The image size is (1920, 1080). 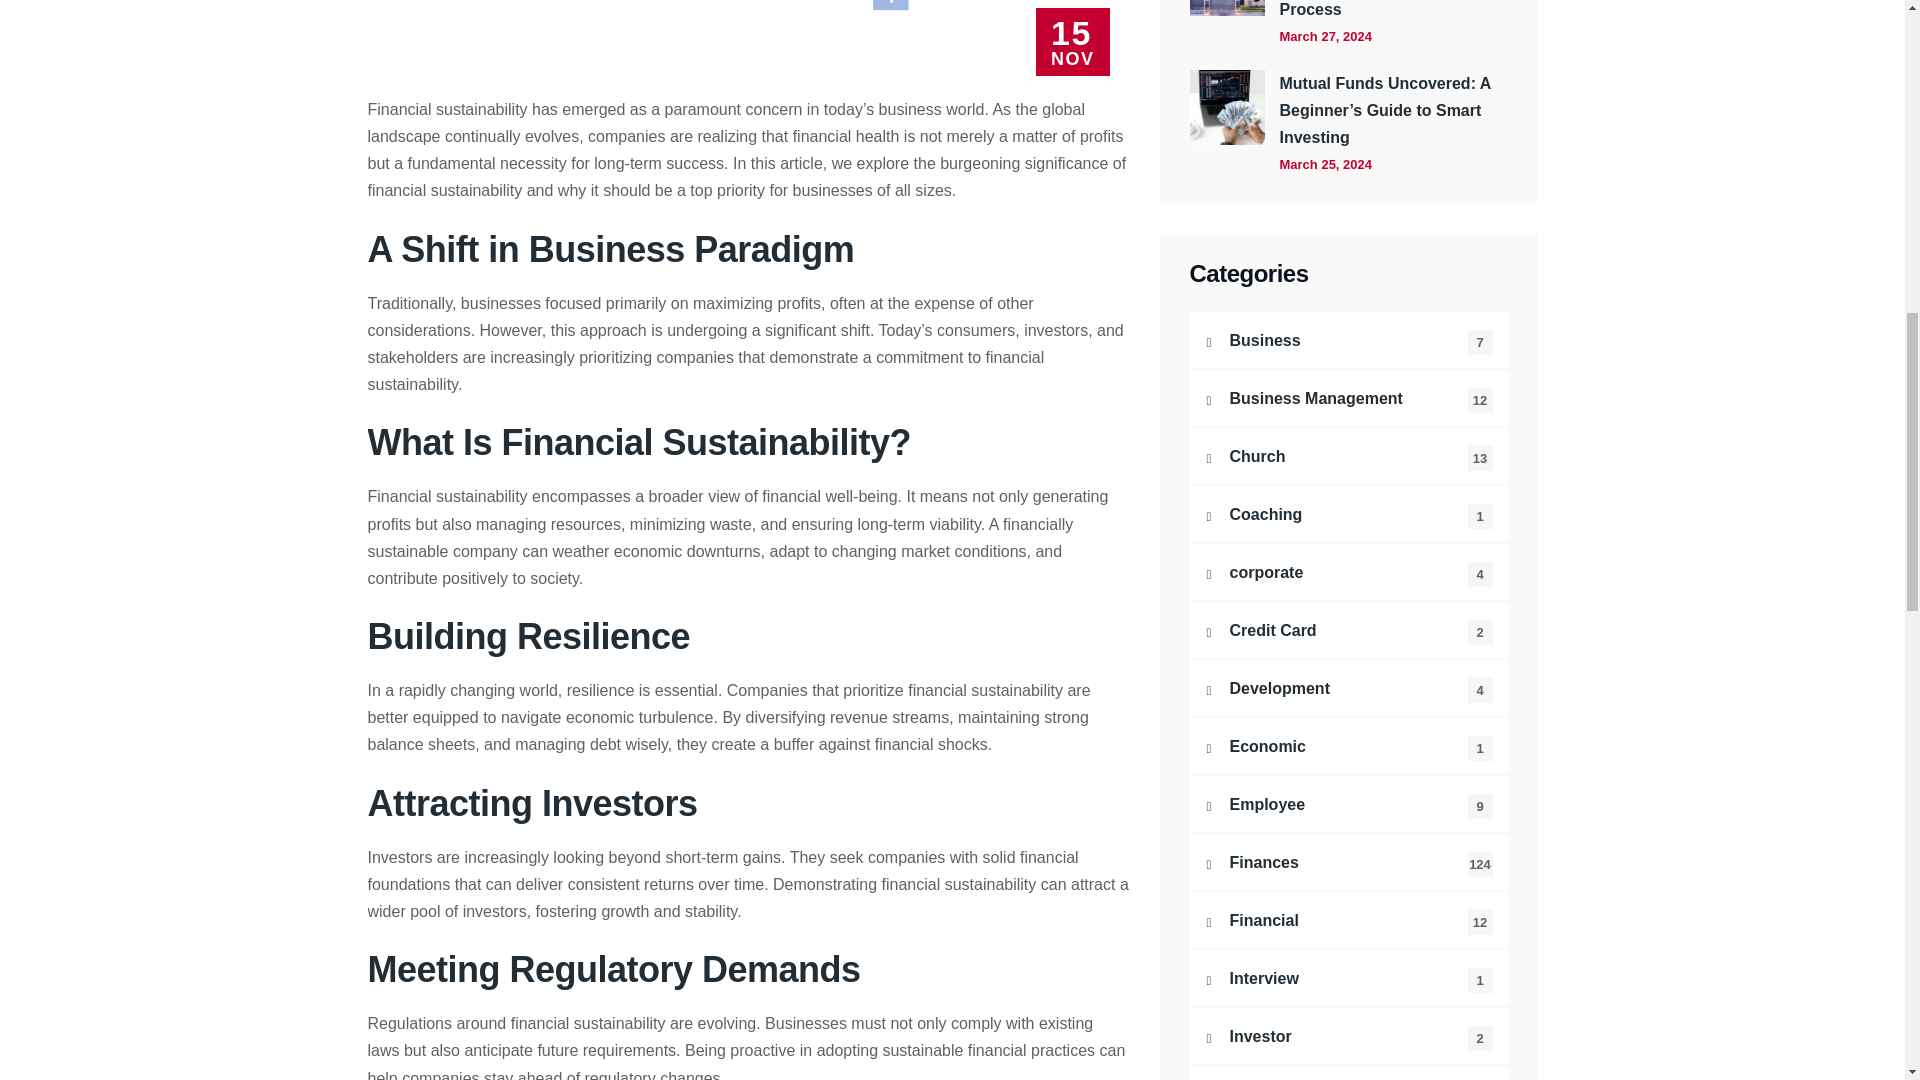 I want to click on Business, so click(x=1348, y=340).